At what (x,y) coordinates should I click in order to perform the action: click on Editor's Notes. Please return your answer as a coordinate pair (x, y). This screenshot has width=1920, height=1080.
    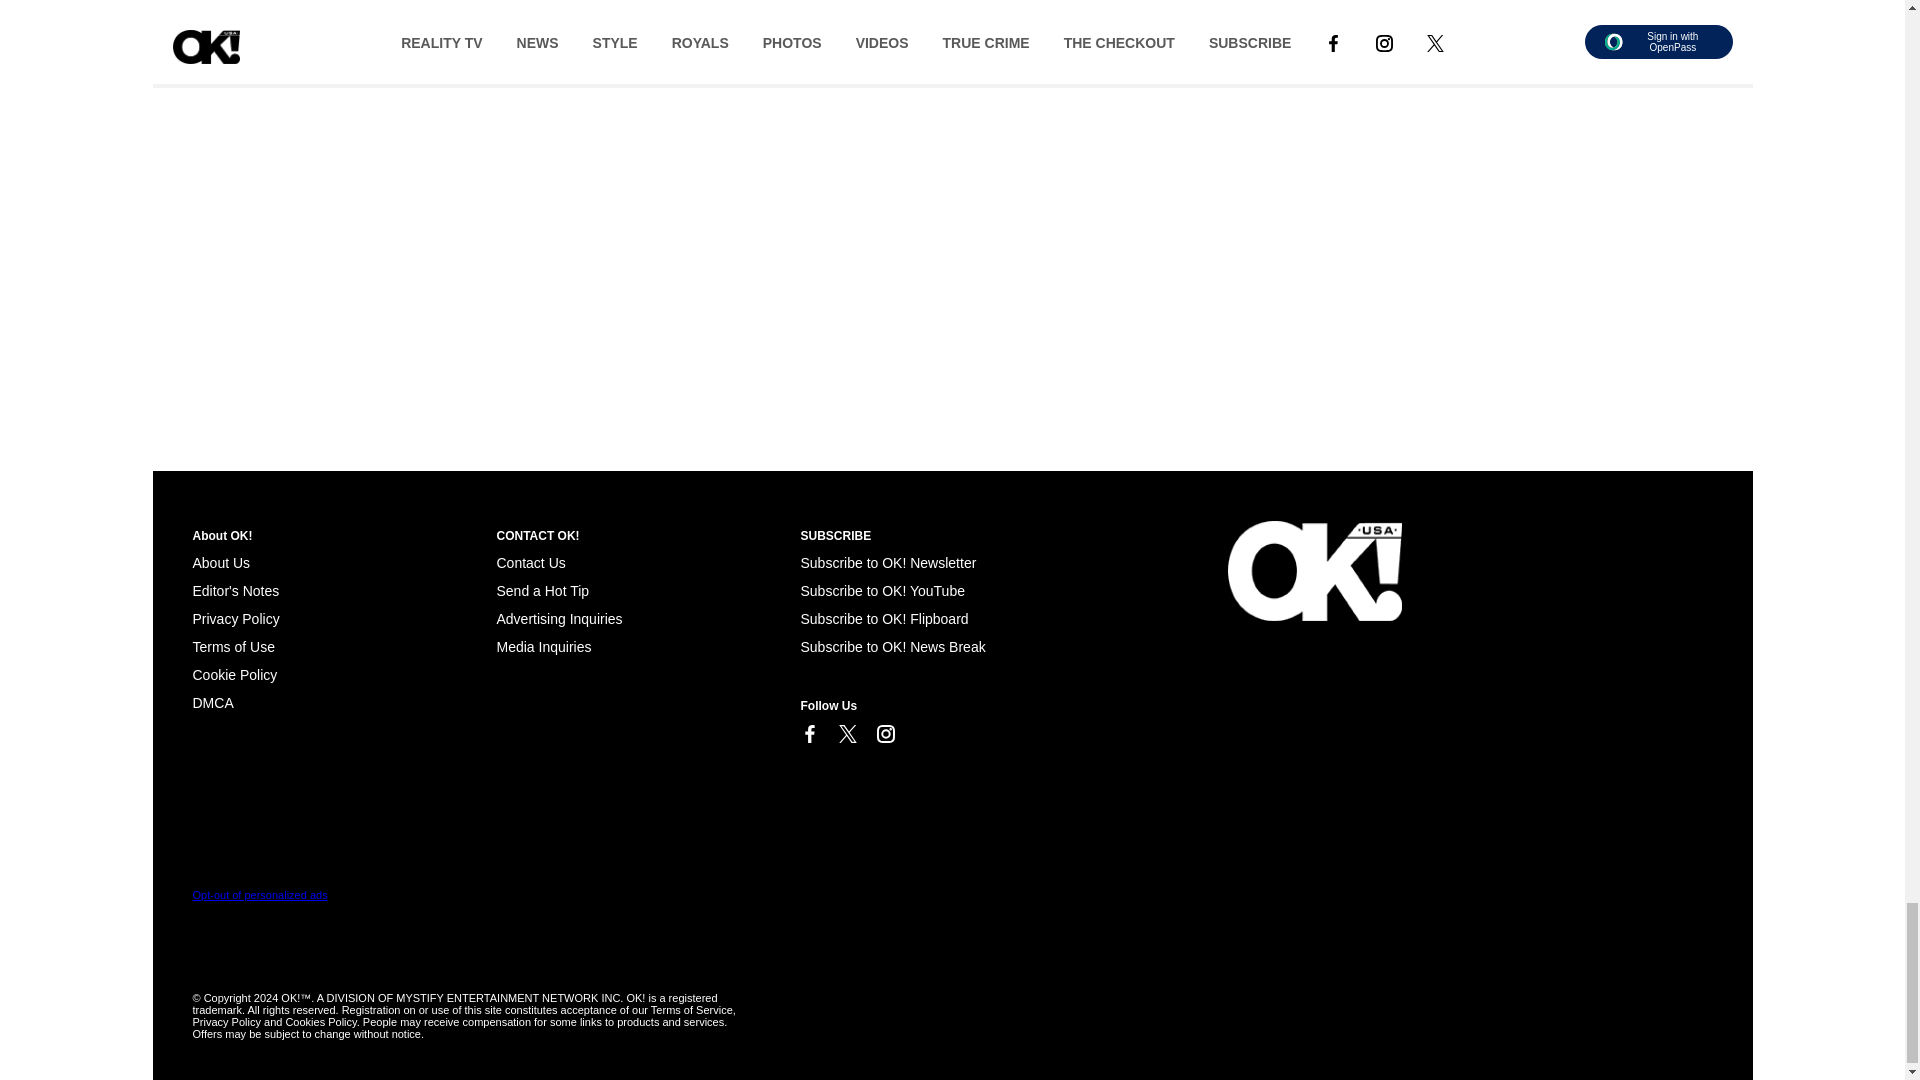
    Looking at the image, I should click on (235, 591).